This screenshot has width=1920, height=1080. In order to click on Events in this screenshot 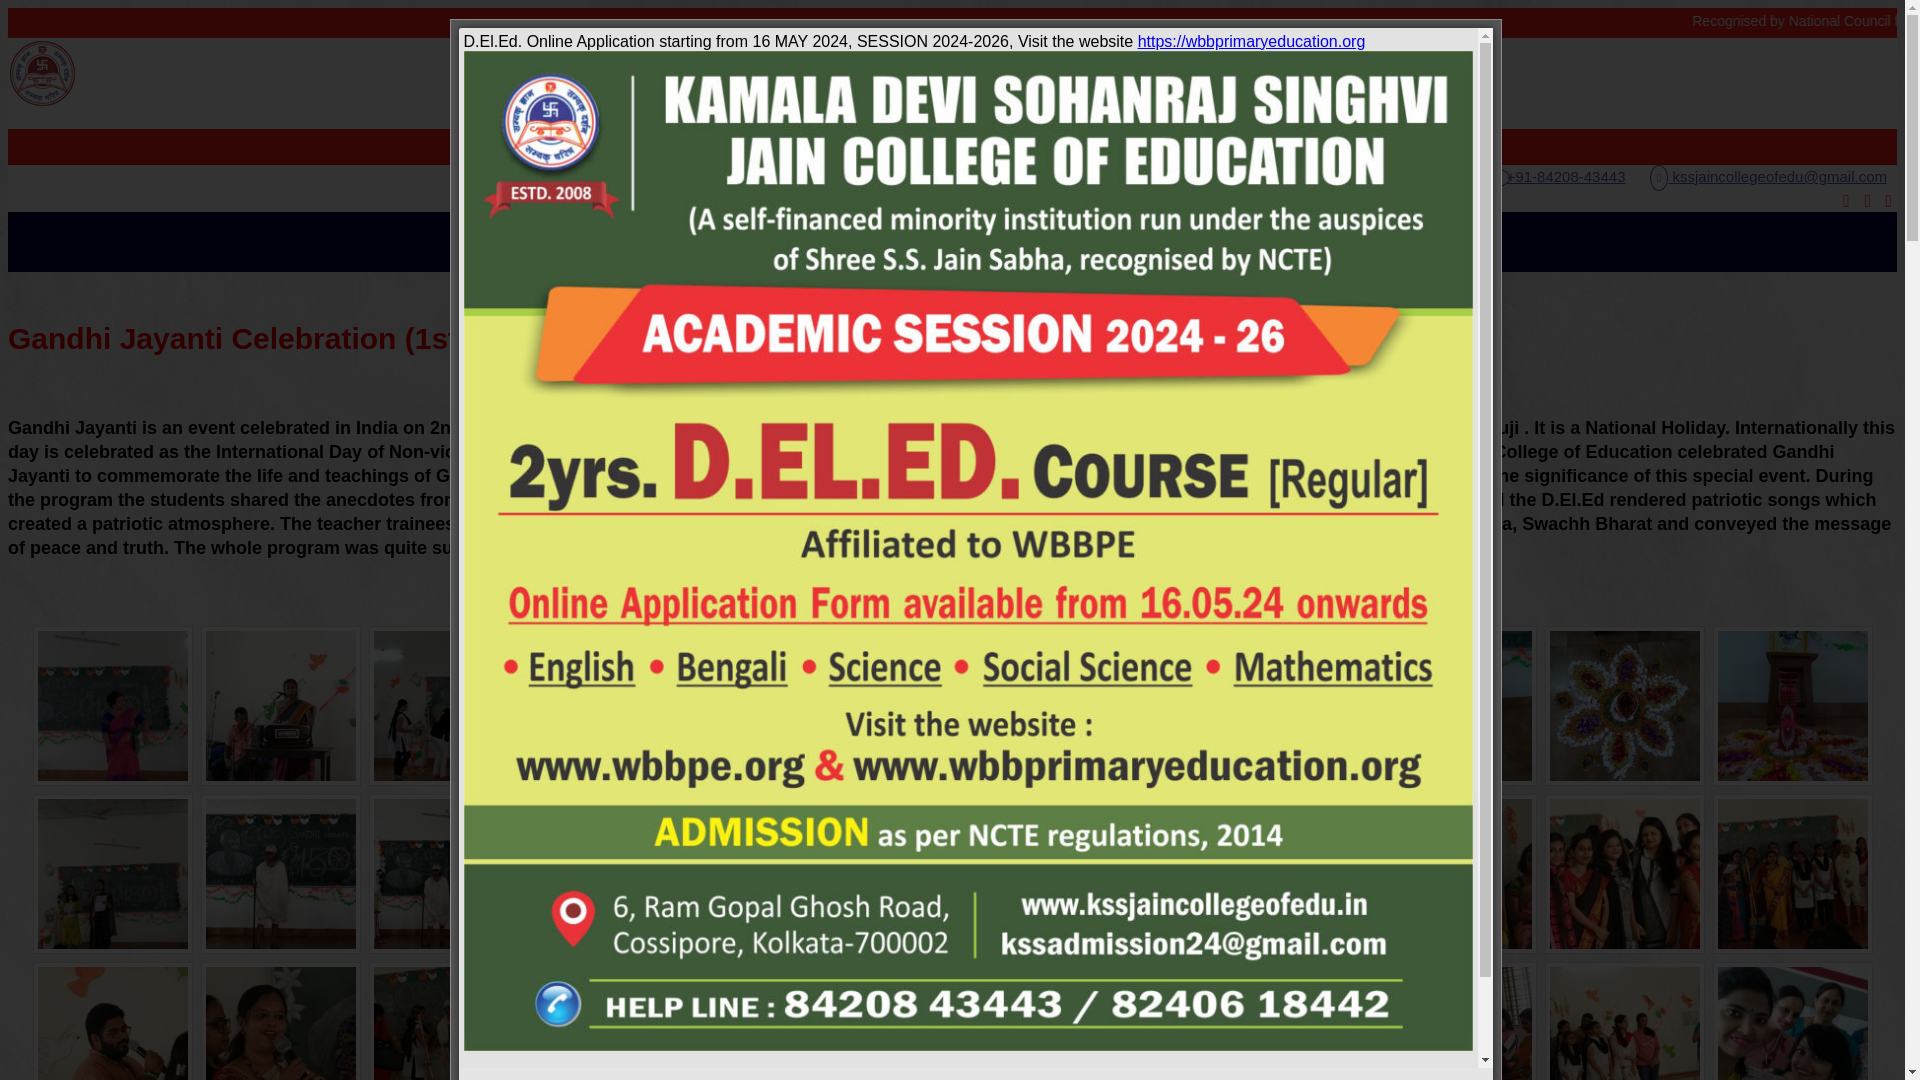, I will do `click(1122, 242)`.